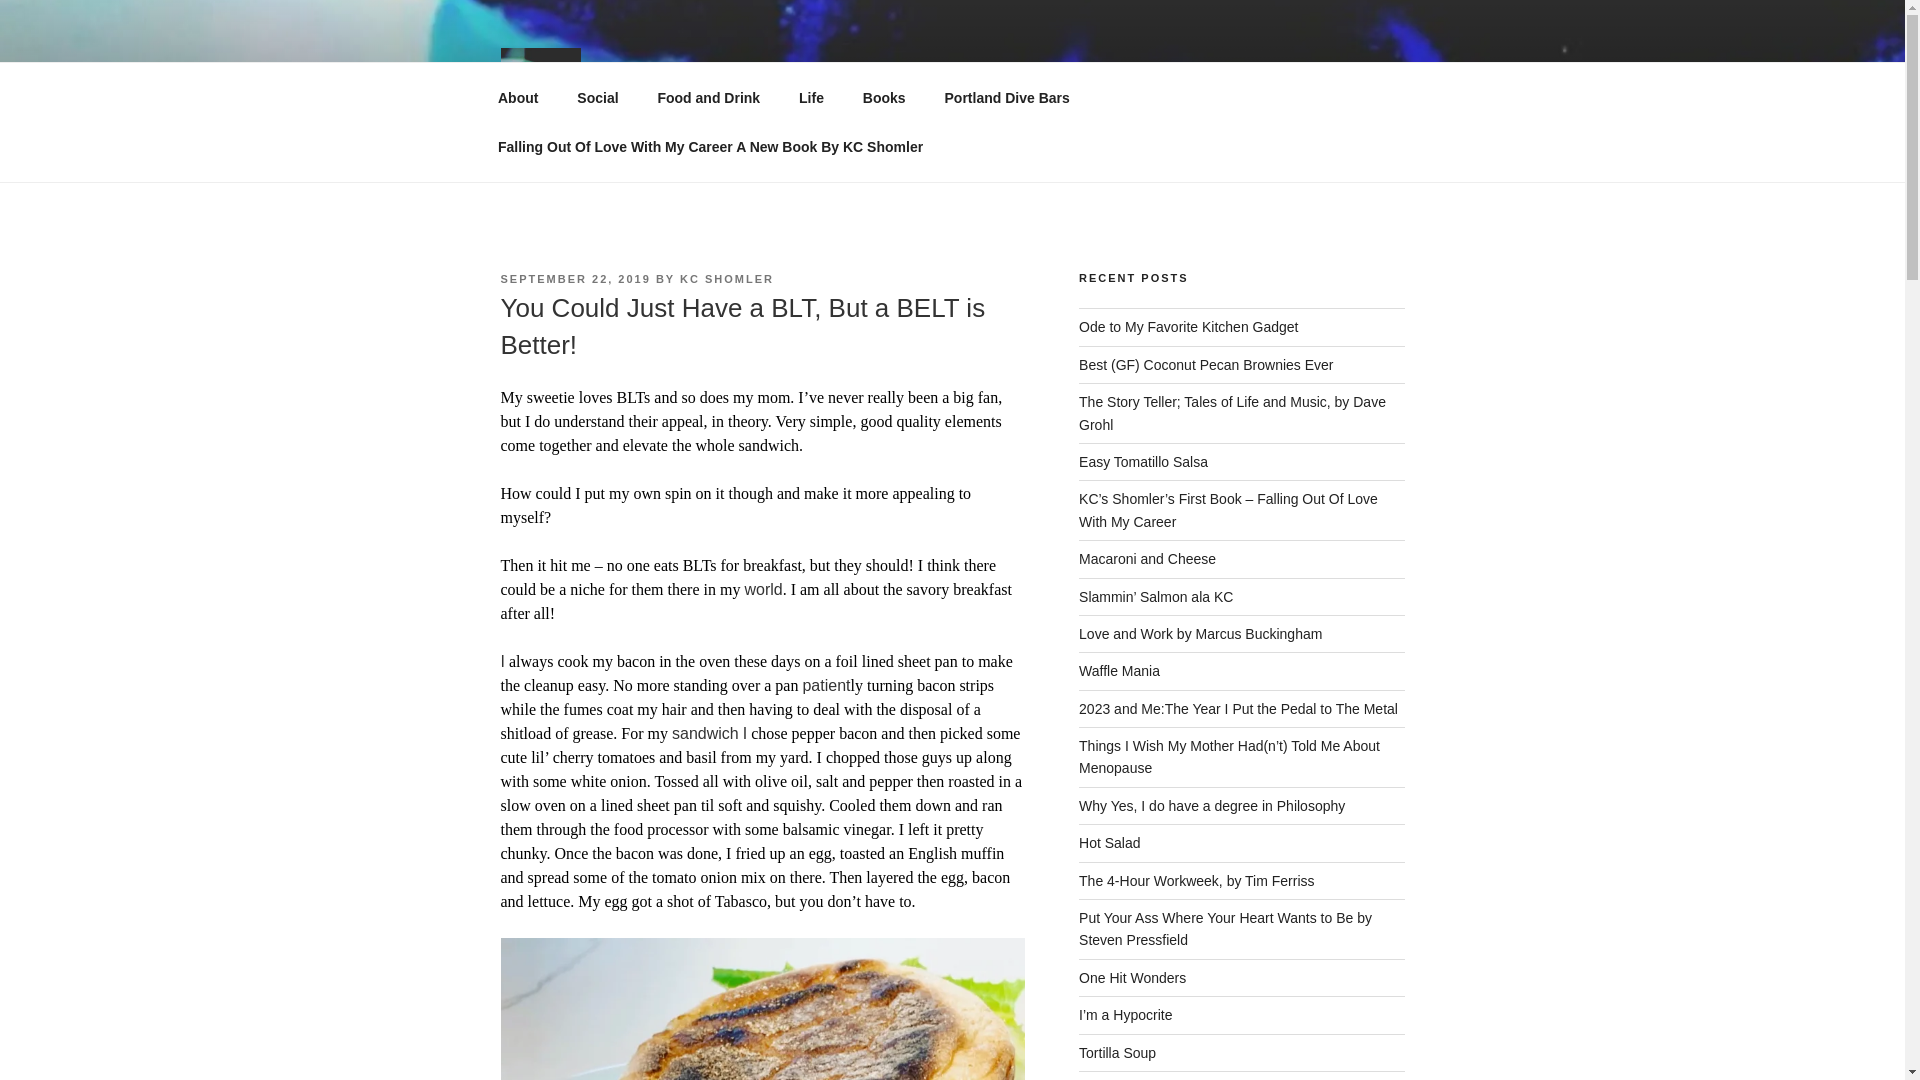  Describe the element at coordinates (1212, 806) in the screenshot. I see `Why Yes, I do have a degree in Philosophy` at that location.